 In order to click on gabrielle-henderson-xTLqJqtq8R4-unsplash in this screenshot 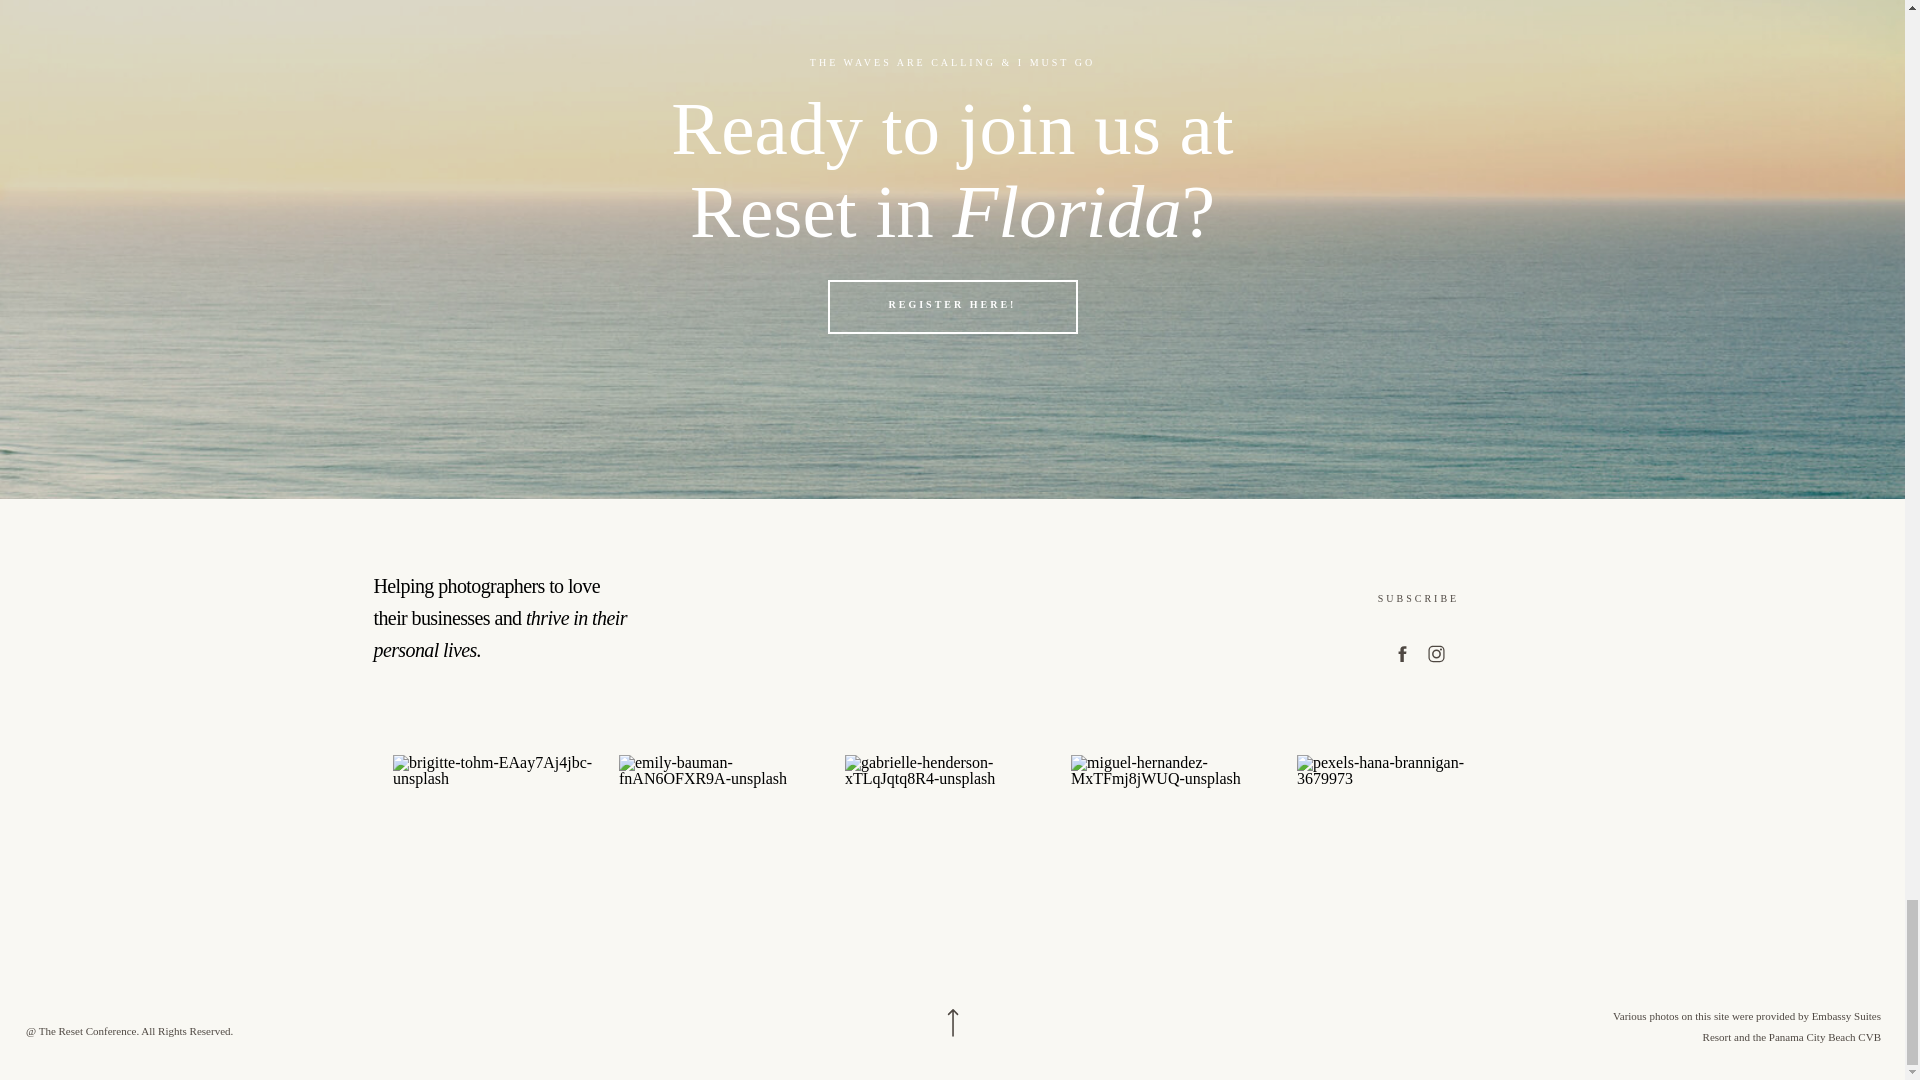, I will do `click(952, 862)`.